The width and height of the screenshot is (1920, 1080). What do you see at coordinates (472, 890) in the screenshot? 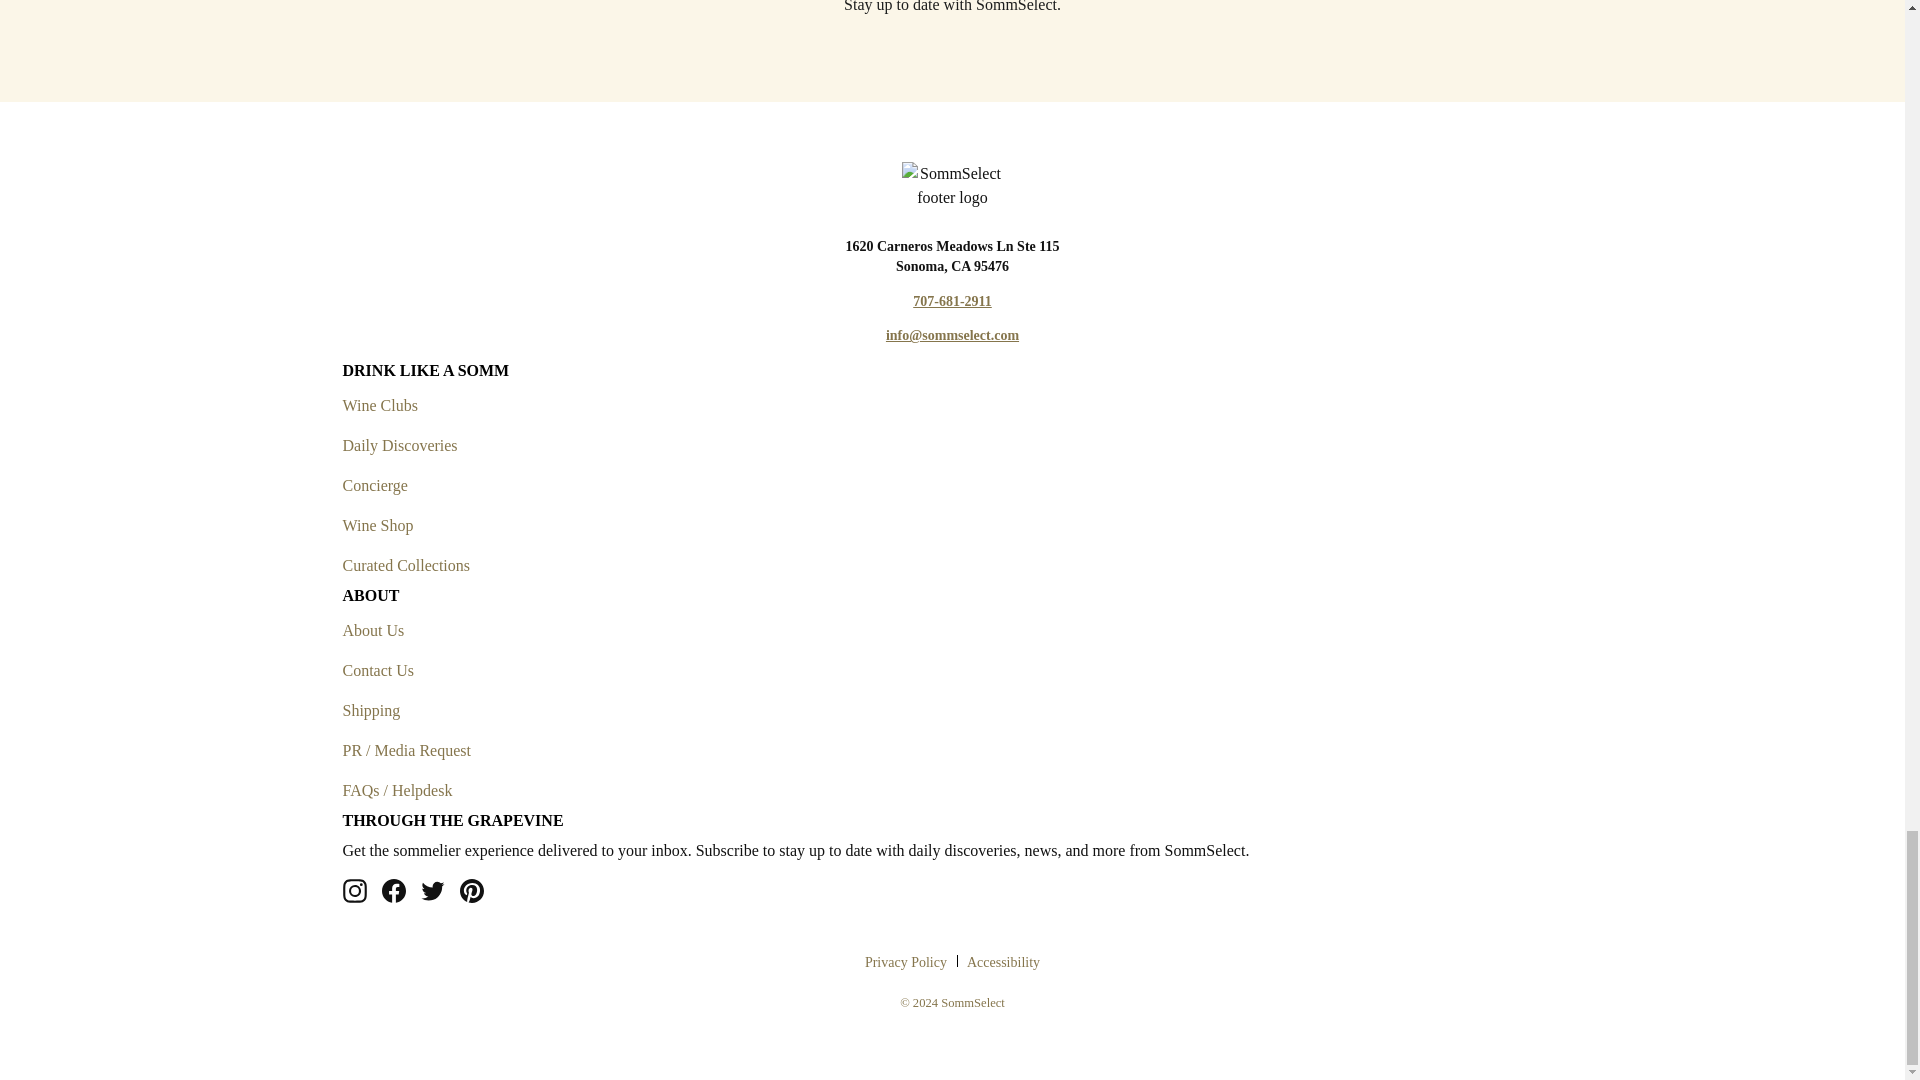
I see `SommSelect on Pinterest` at bounding box center [472, 890].